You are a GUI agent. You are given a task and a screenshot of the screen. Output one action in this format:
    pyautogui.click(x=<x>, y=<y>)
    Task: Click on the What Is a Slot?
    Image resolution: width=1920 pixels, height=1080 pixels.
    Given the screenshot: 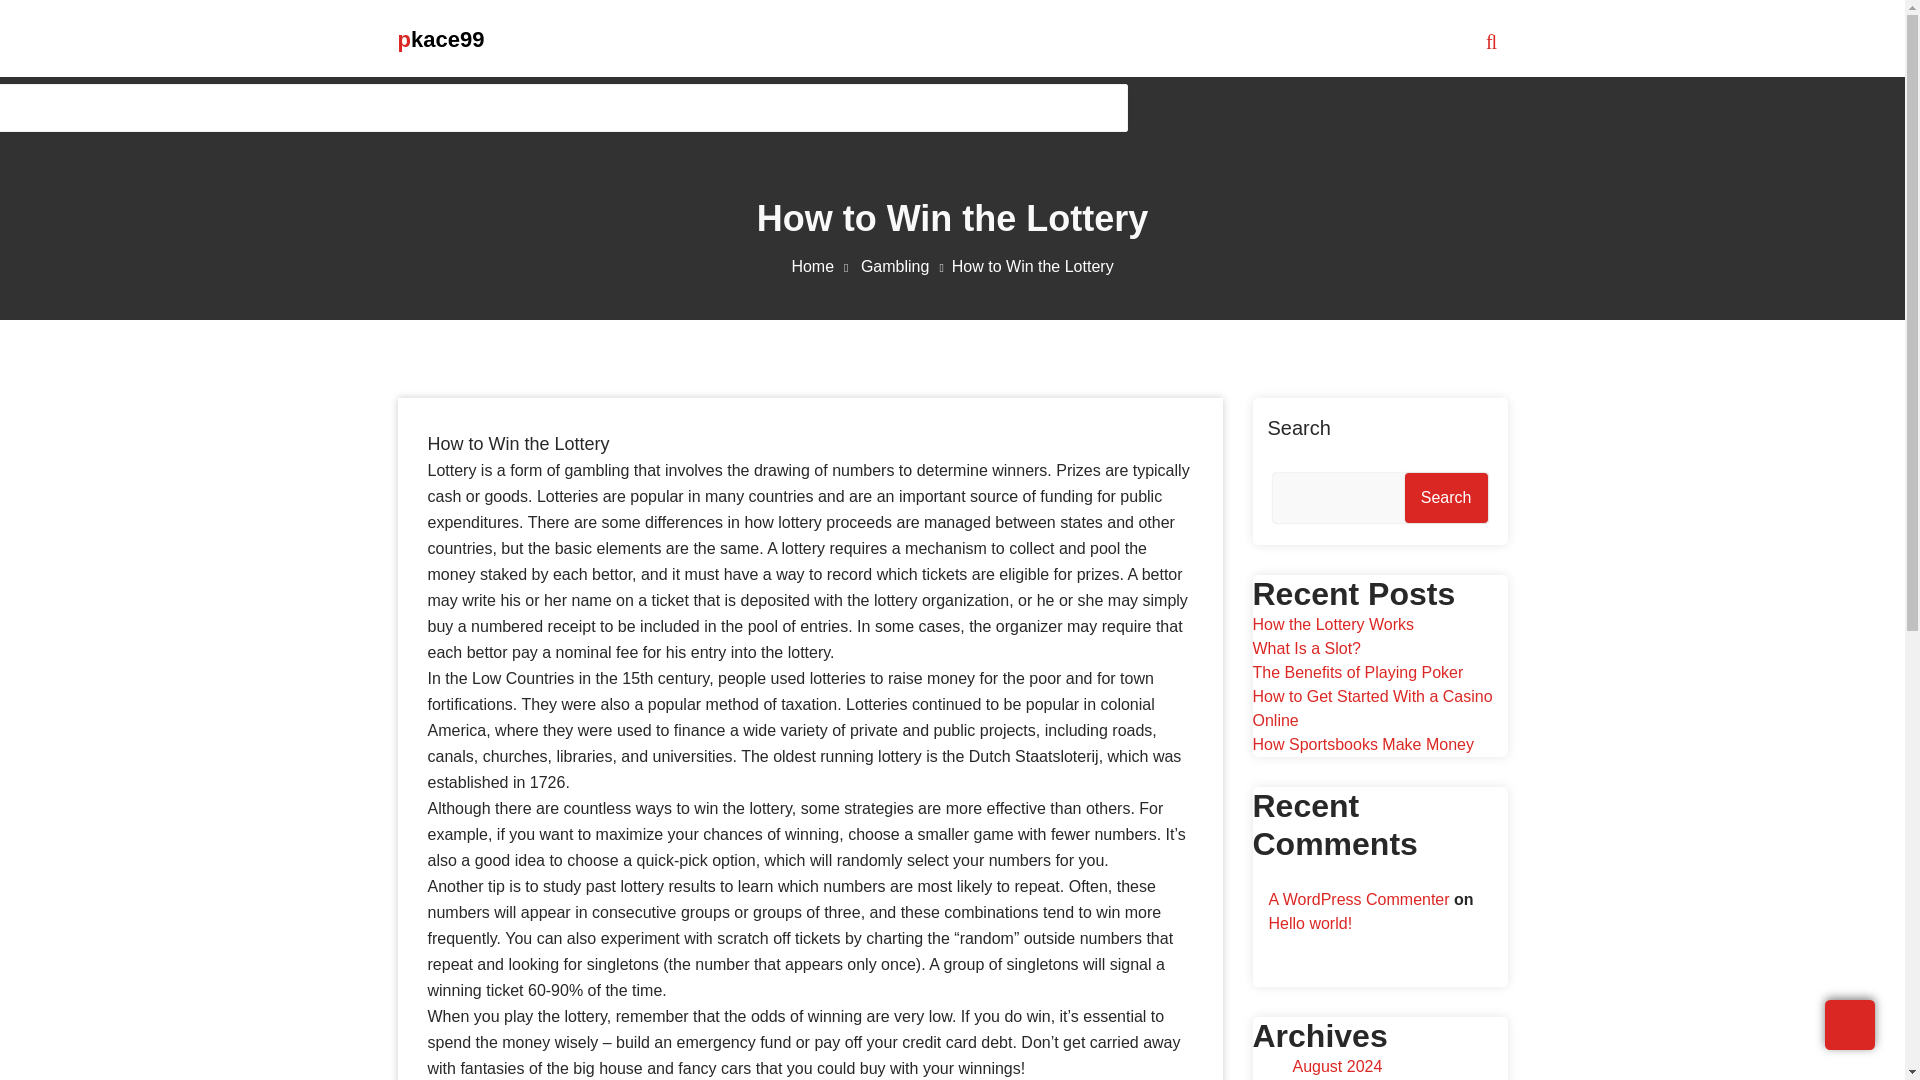 What is the action you would take?
    pyautogui.click(x=1306, y=648)
    